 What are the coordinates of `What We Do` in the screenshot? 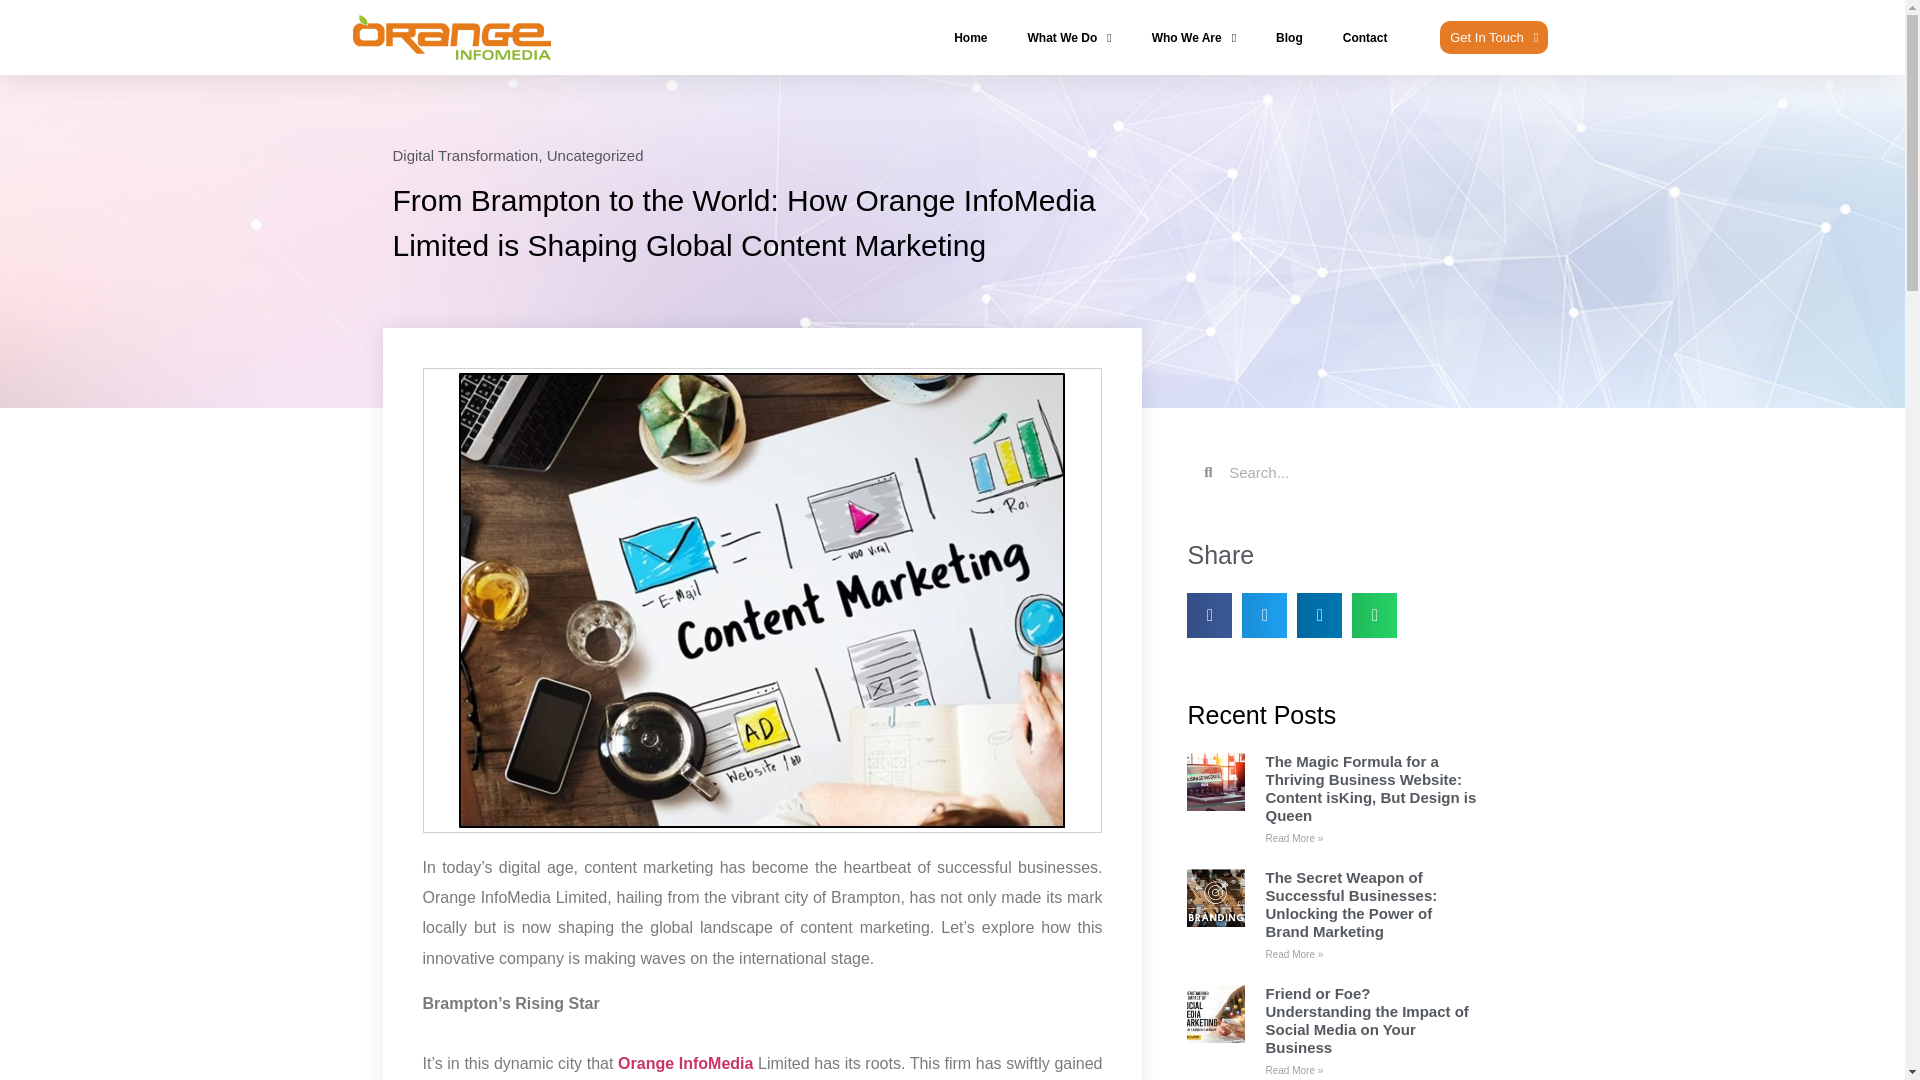 It's located at (1069, 38).